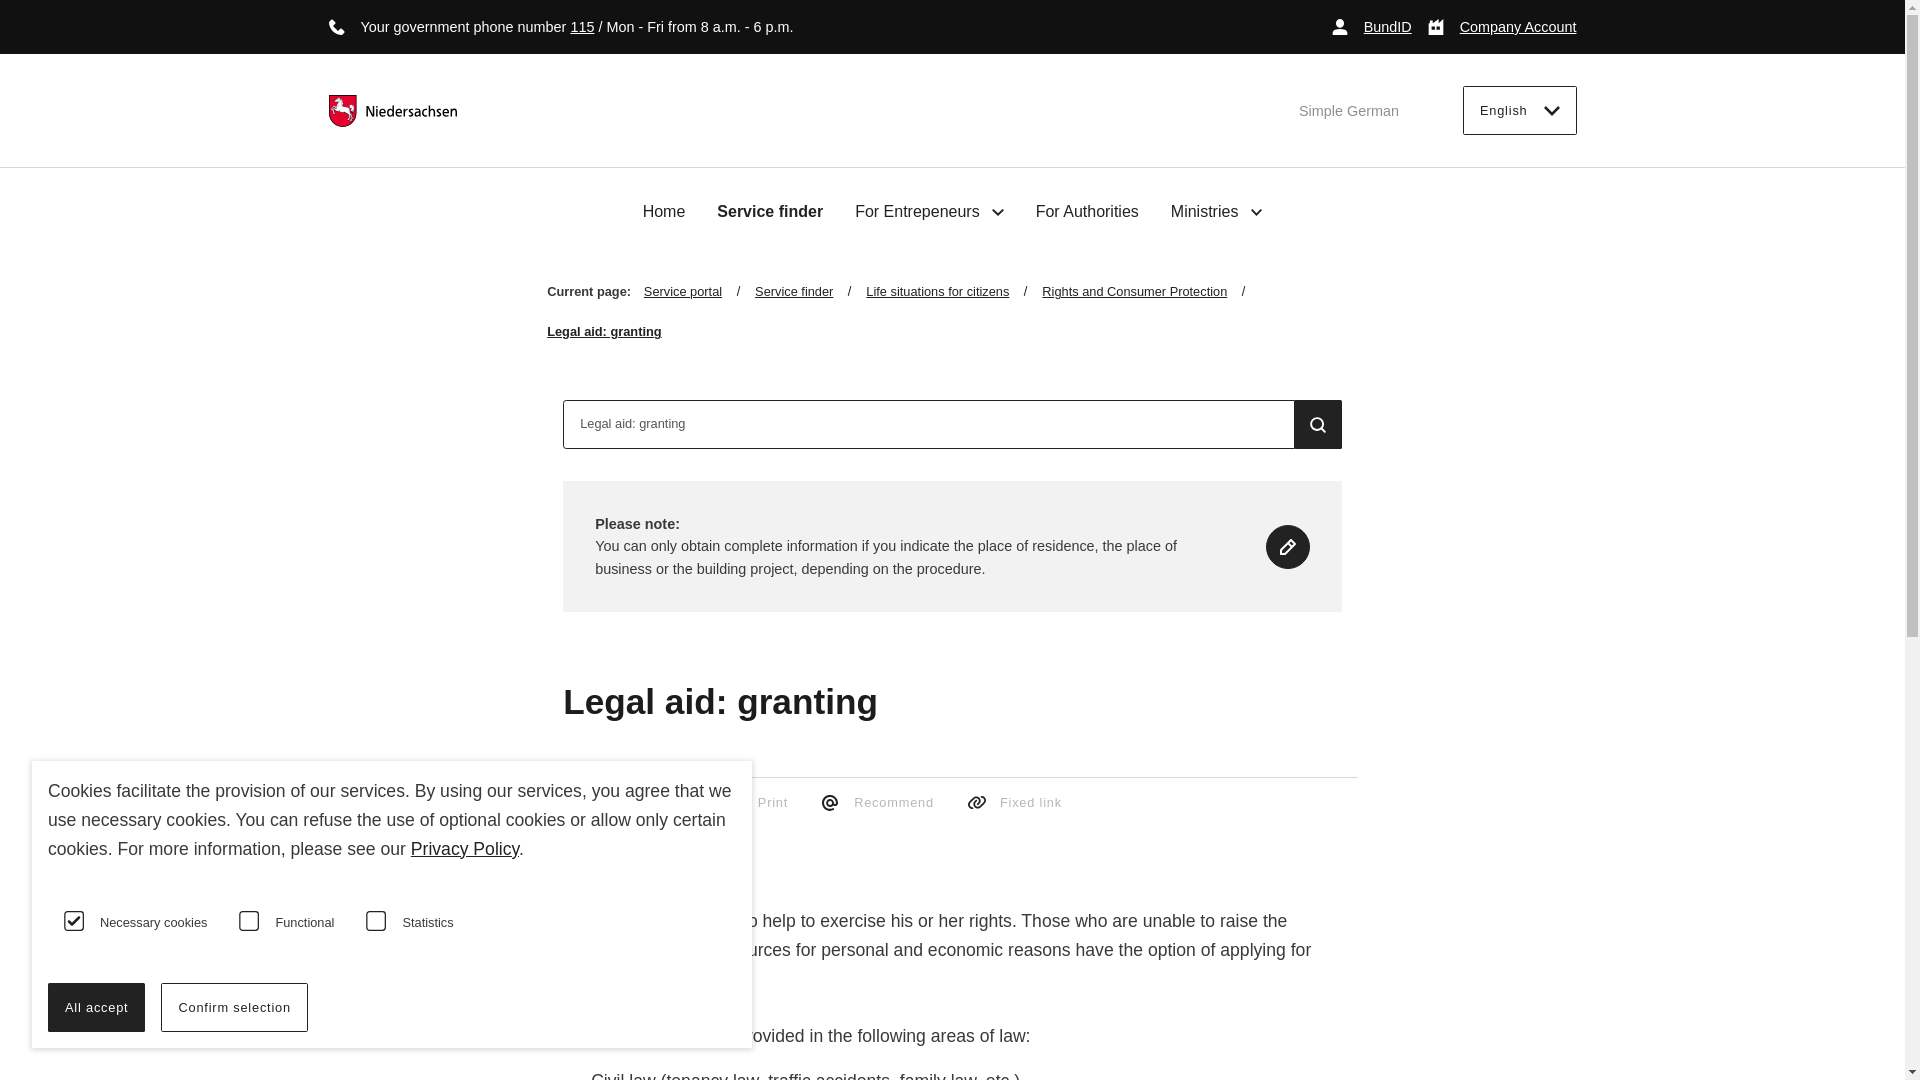 The width and height of the screenshot is (1920, 1080). I want to click on For Authorities, so click(1087, 212).